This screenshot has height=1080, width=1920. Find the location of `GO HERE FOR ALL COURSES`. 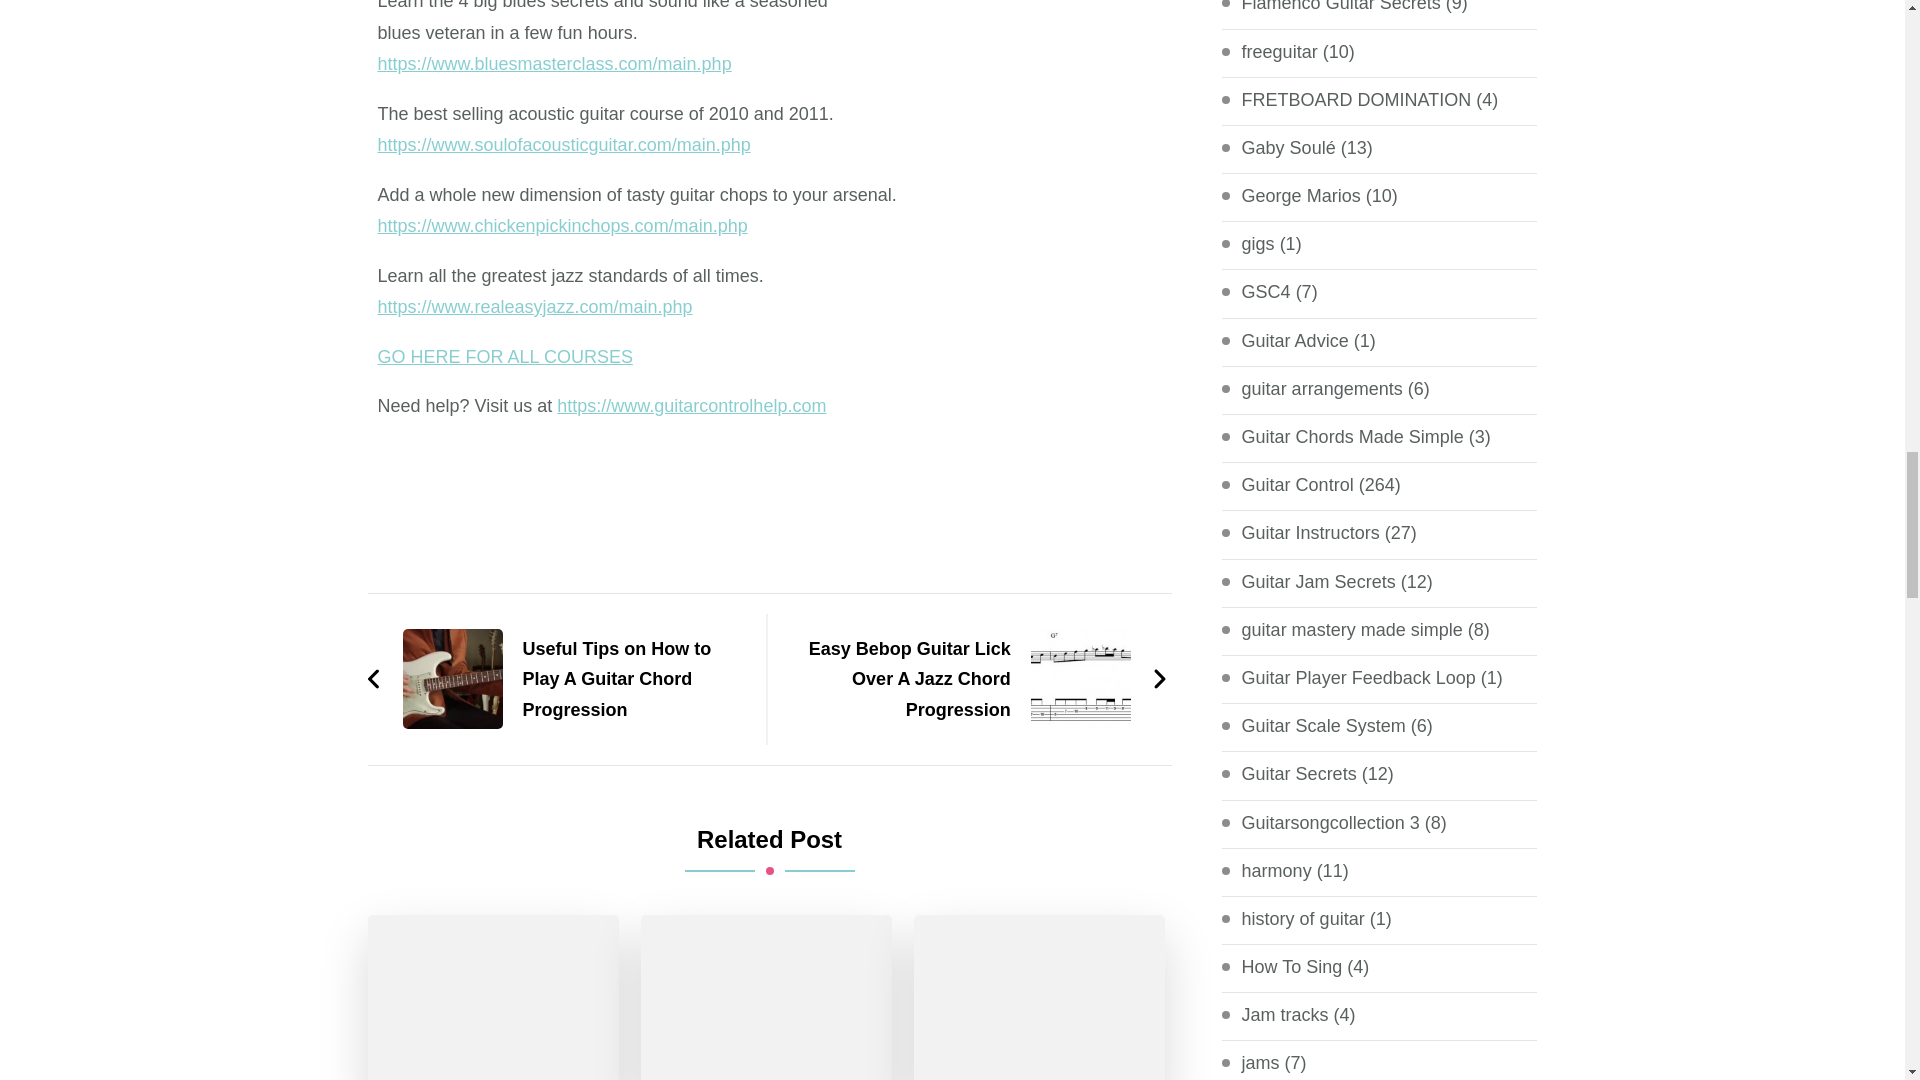

GO HERE FOR ALL COURSES is located at coordinates (506, 356).